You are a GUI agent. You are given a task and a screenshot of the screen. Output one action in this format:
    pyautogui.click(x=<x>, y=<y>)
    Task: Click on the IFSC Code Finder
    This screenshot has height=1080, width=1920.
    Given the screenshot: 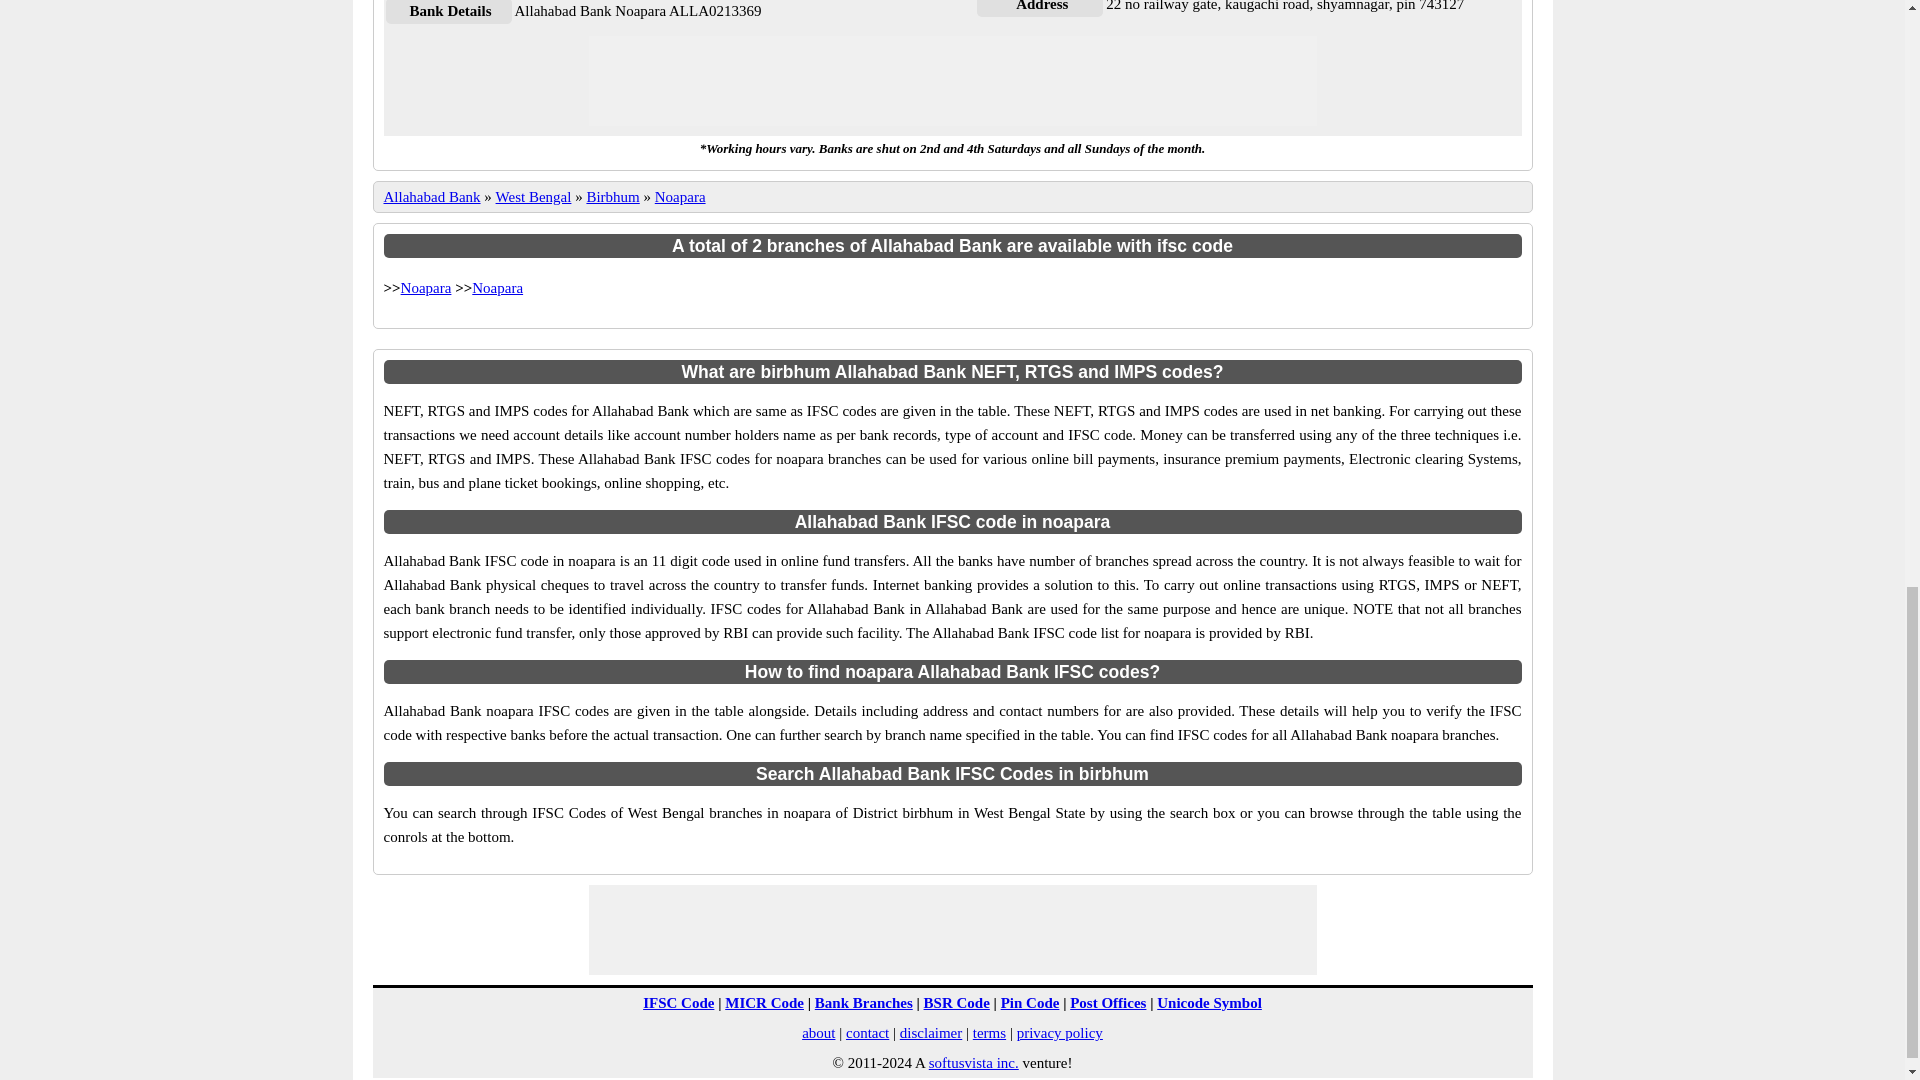 What is the action you would take?
    pyautogui.click(x=678, y=1002)
    